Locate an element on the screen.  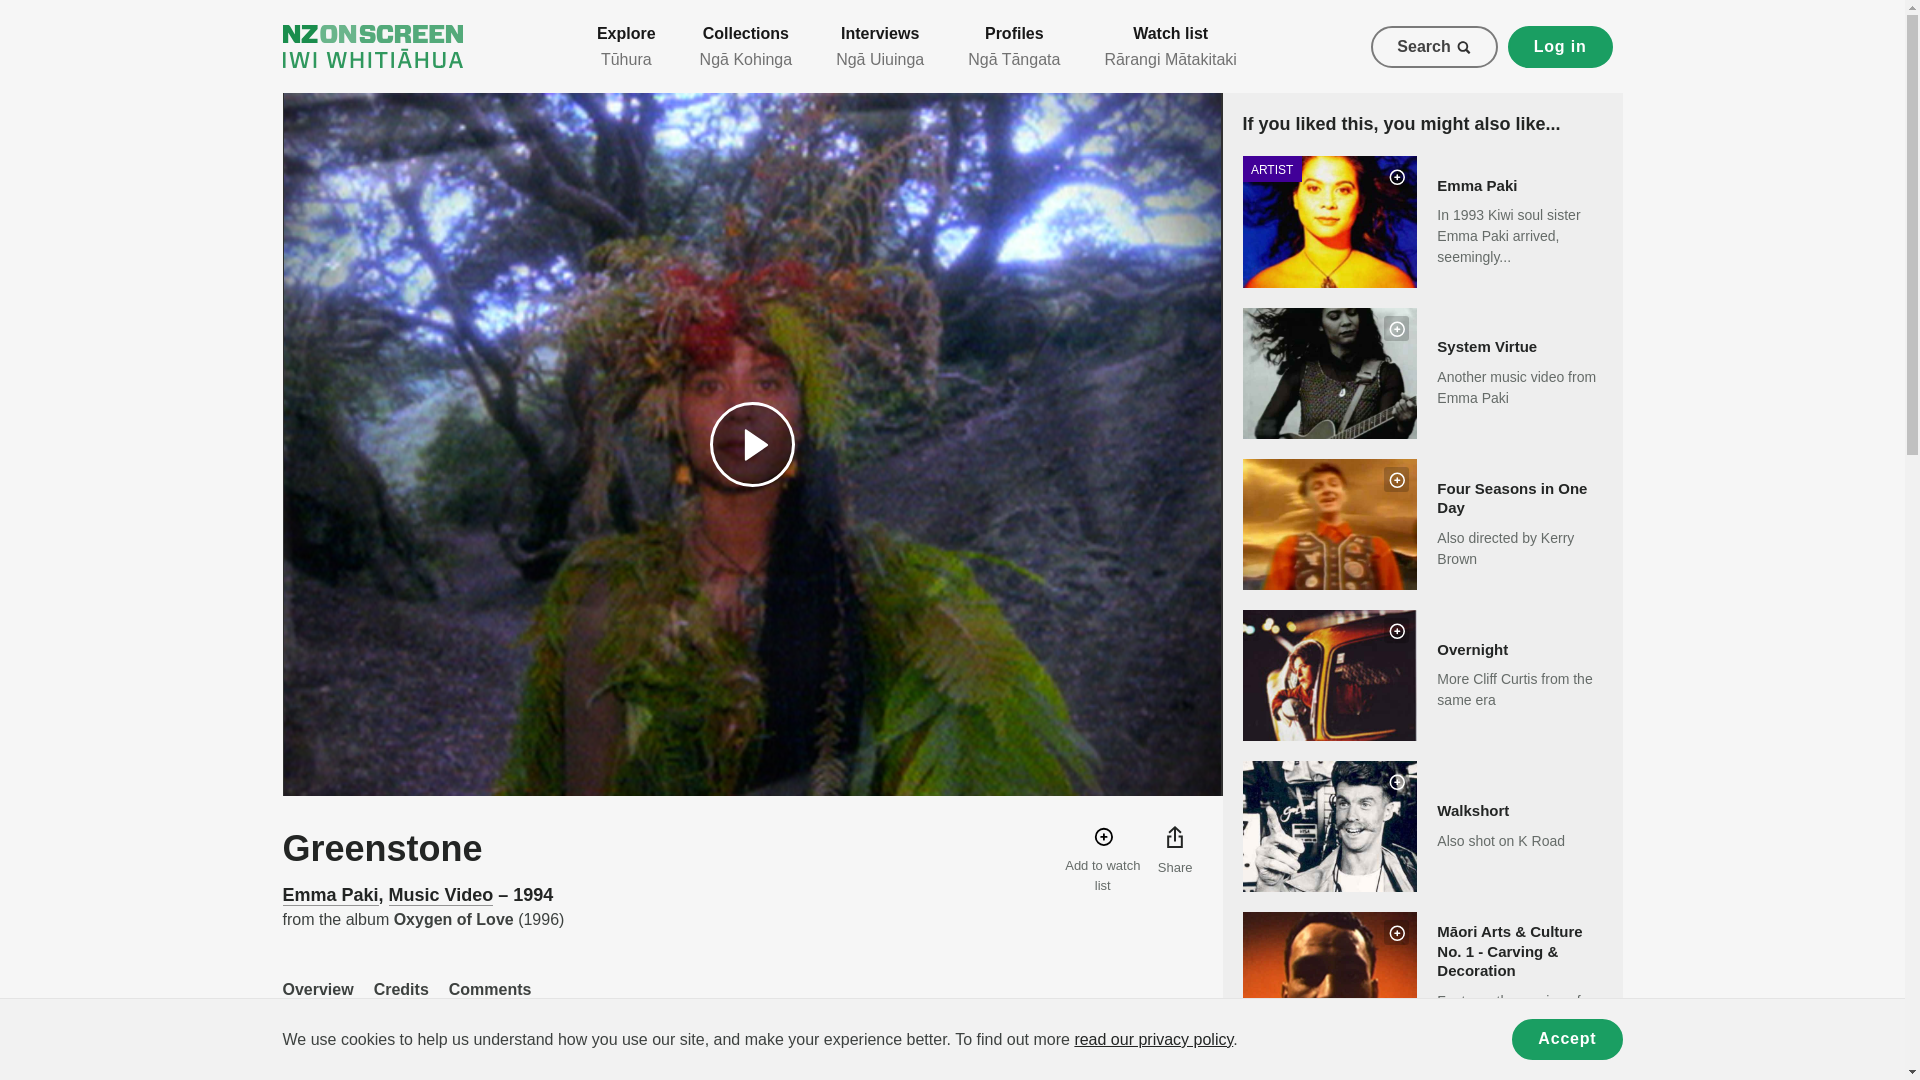
read our privacy policy is located at coordinates (1422, 524).